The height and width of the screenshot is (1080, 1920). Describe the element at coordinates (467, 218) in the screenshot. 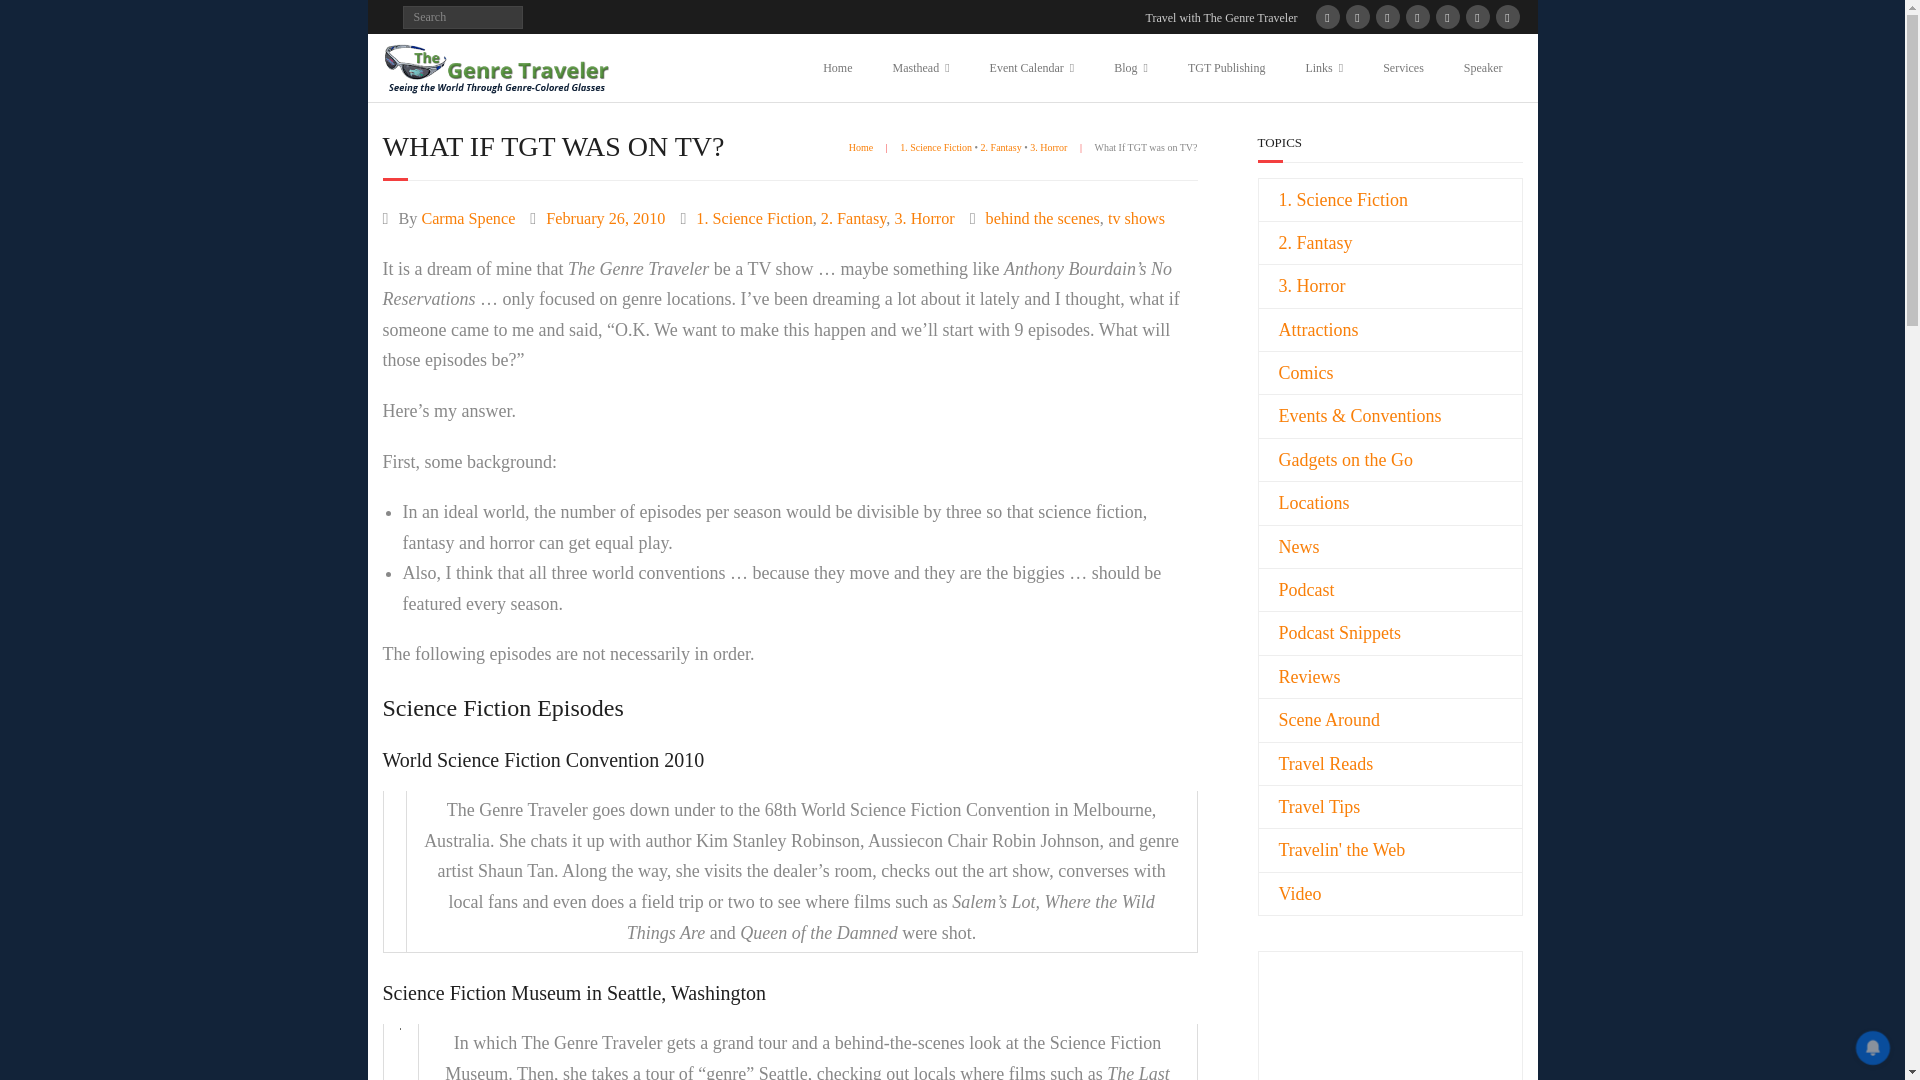

I see `View all posts by Carma Spence` at that location.